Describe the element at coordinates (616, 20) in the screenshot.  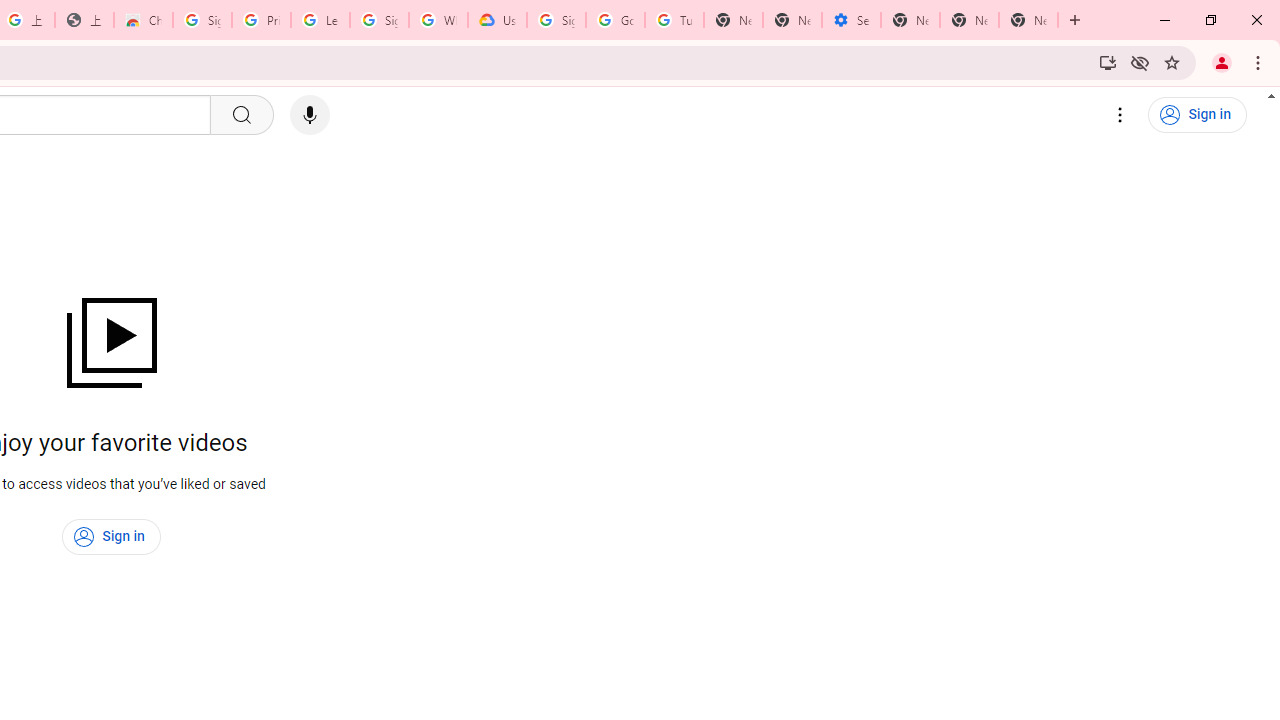
I see `Google Account Help` at that location.